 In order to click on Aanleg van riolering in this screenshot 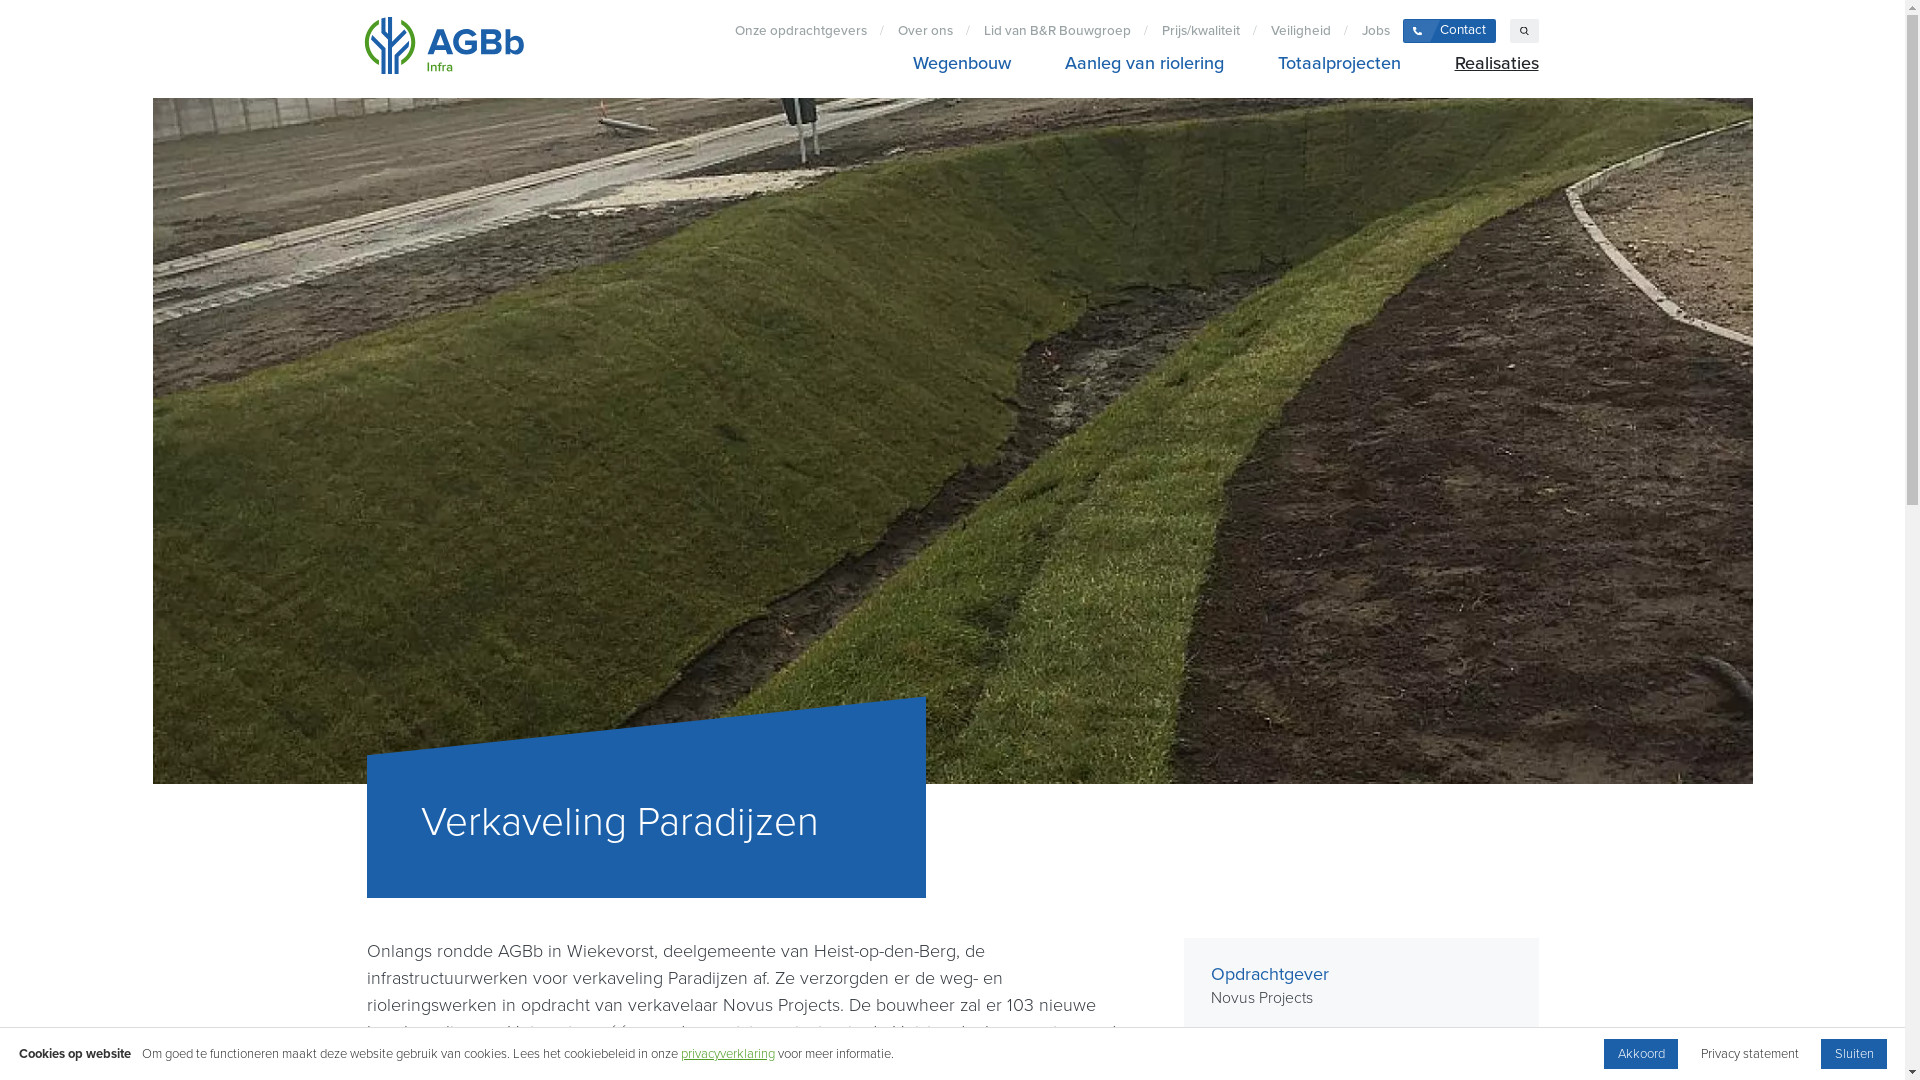, I will do `click(1144, 64)`.